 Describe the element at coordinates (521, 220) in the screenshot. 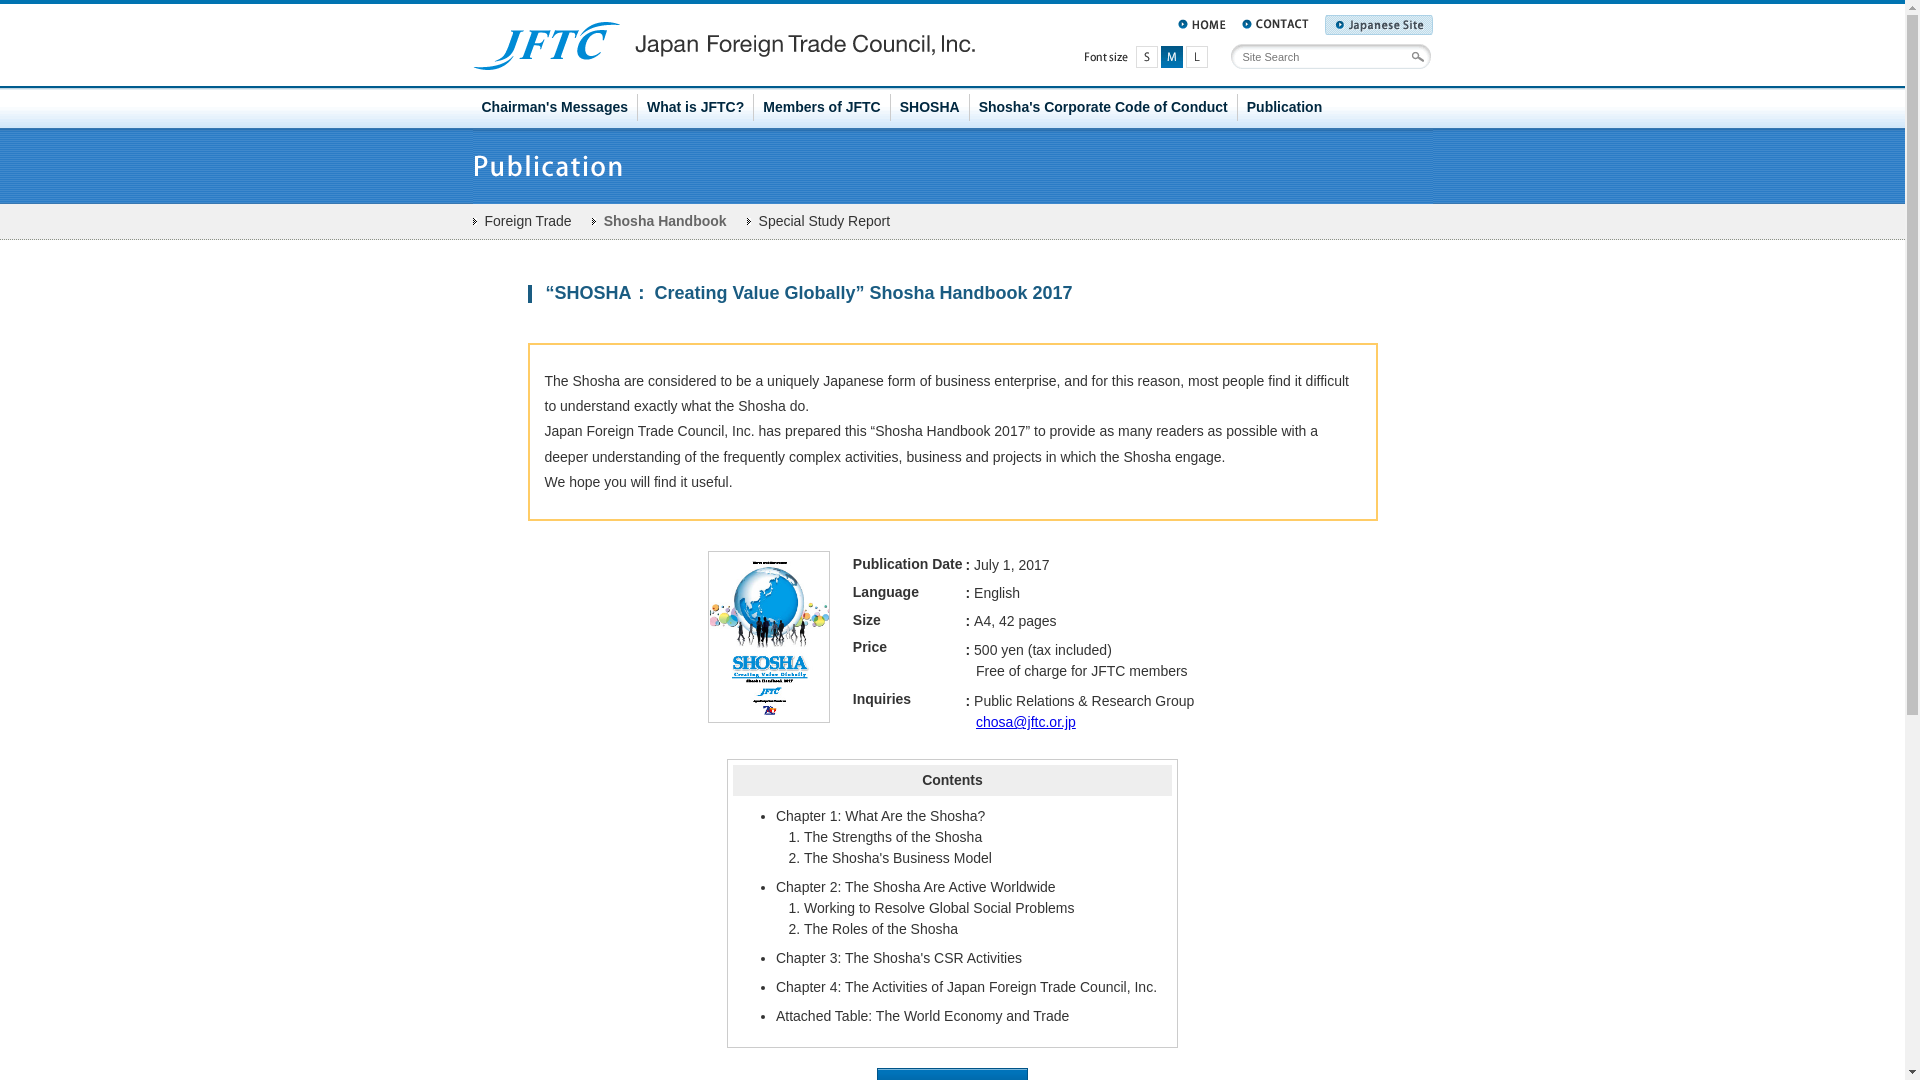

I see `Foreign Trade` at that location.